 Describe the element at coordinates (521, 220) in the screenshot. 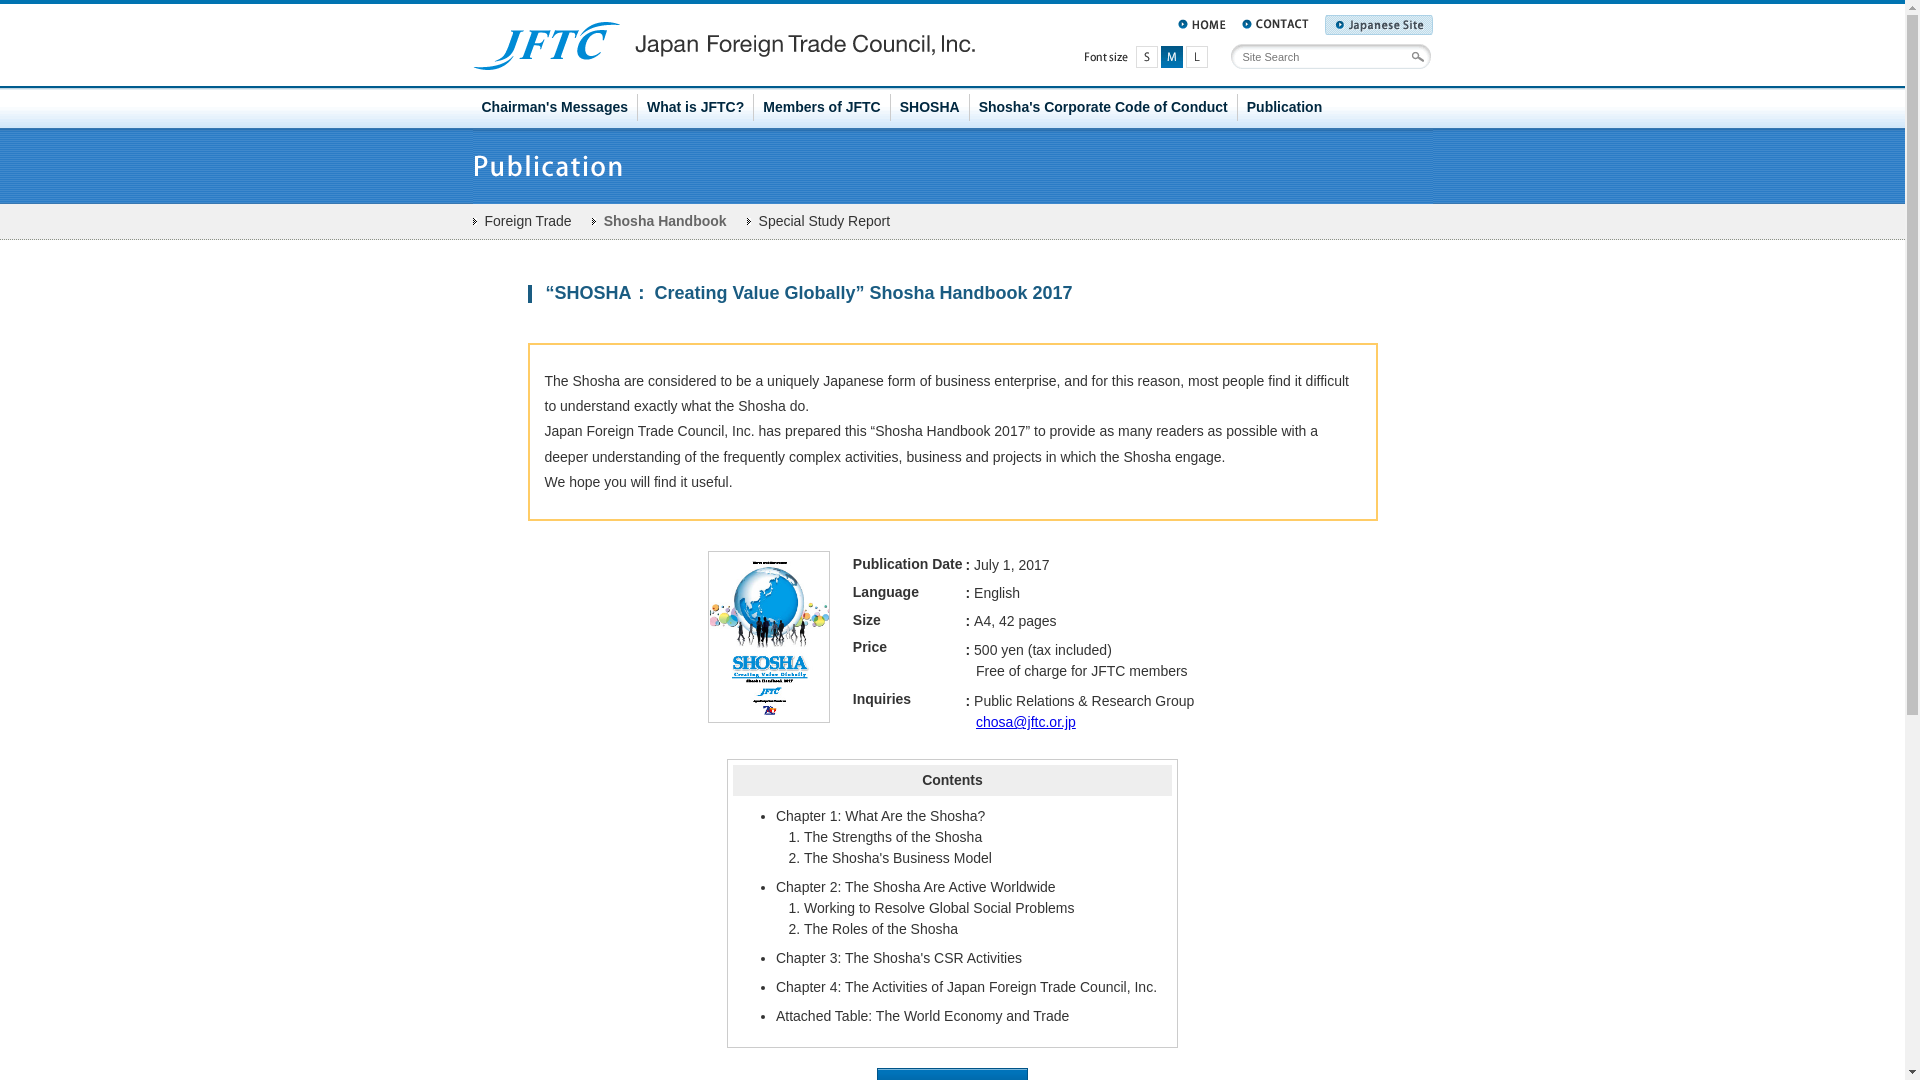

I see `Foreign Trade` at that location.